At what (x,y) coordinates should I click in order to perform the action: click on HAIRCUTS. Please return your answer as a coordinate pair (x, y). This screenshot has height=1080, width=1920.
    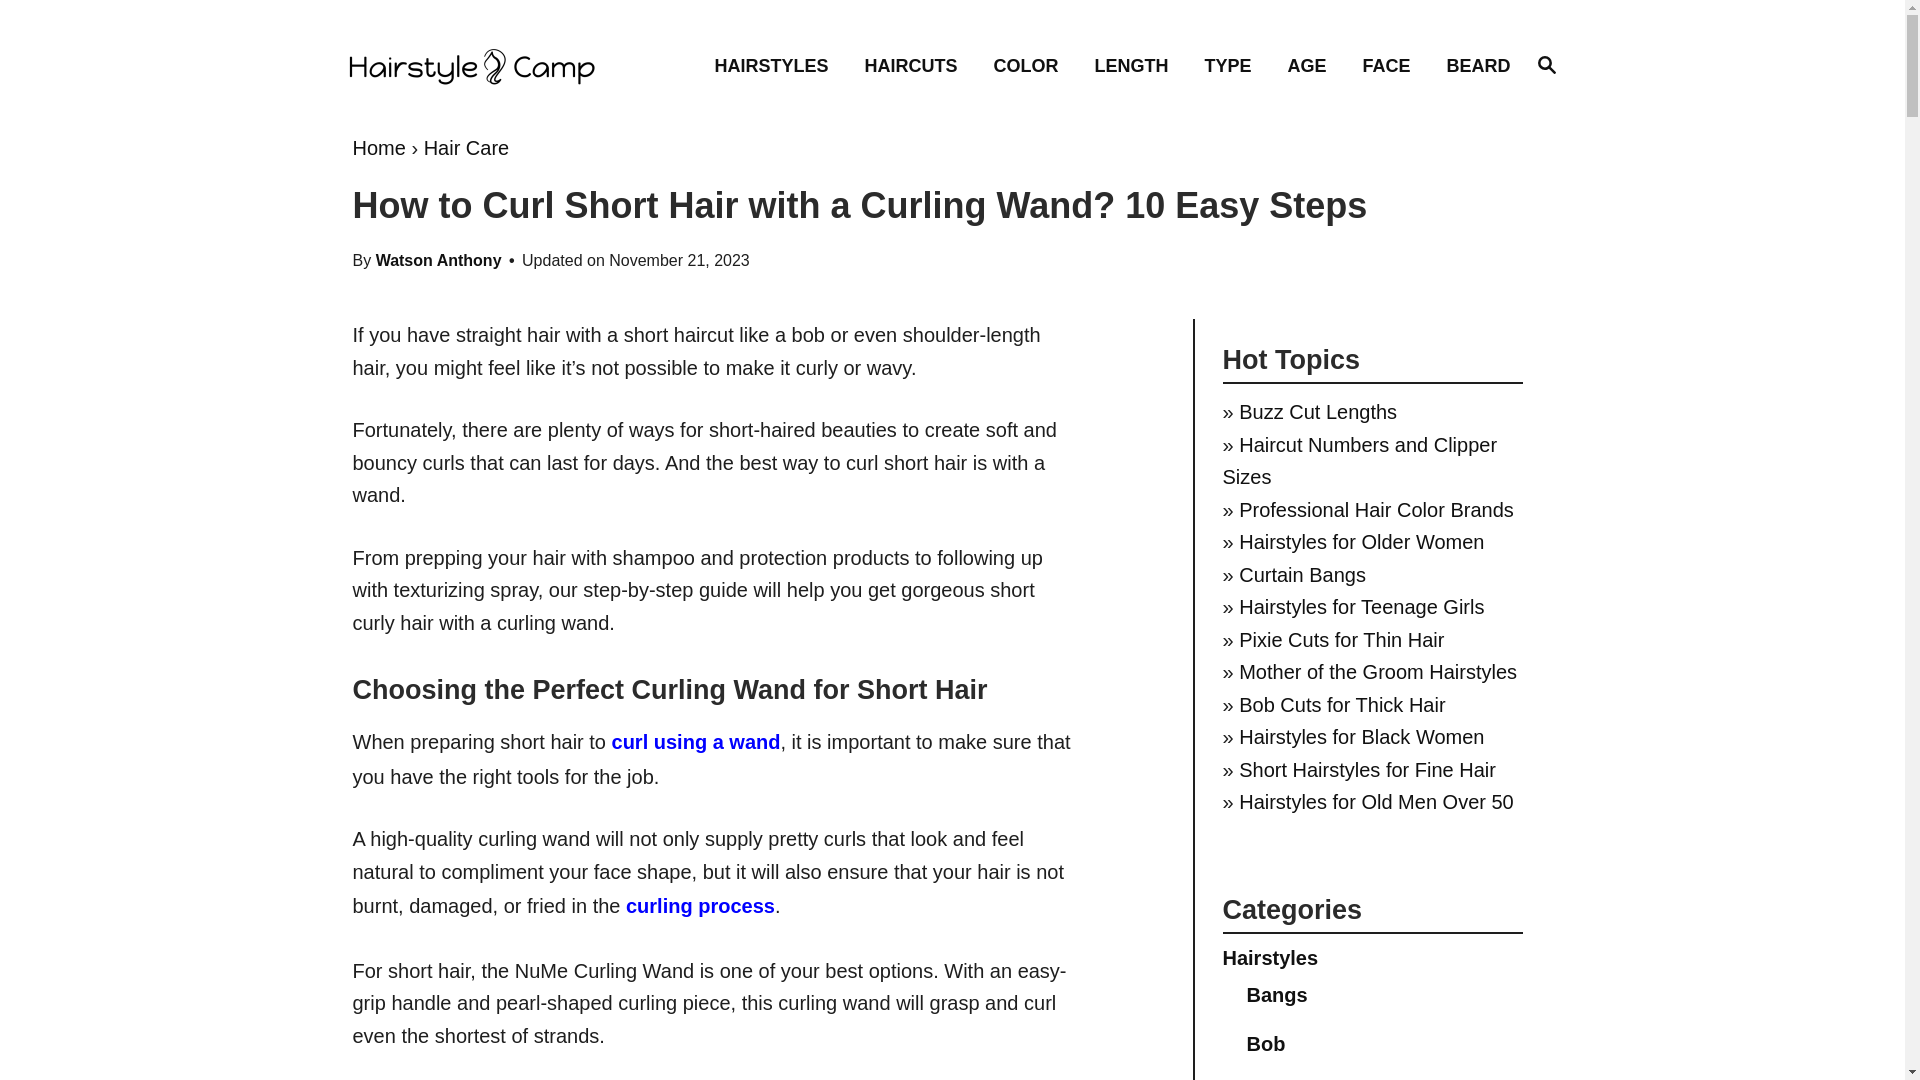
    Looking at the image, I should click on (1546, 65).